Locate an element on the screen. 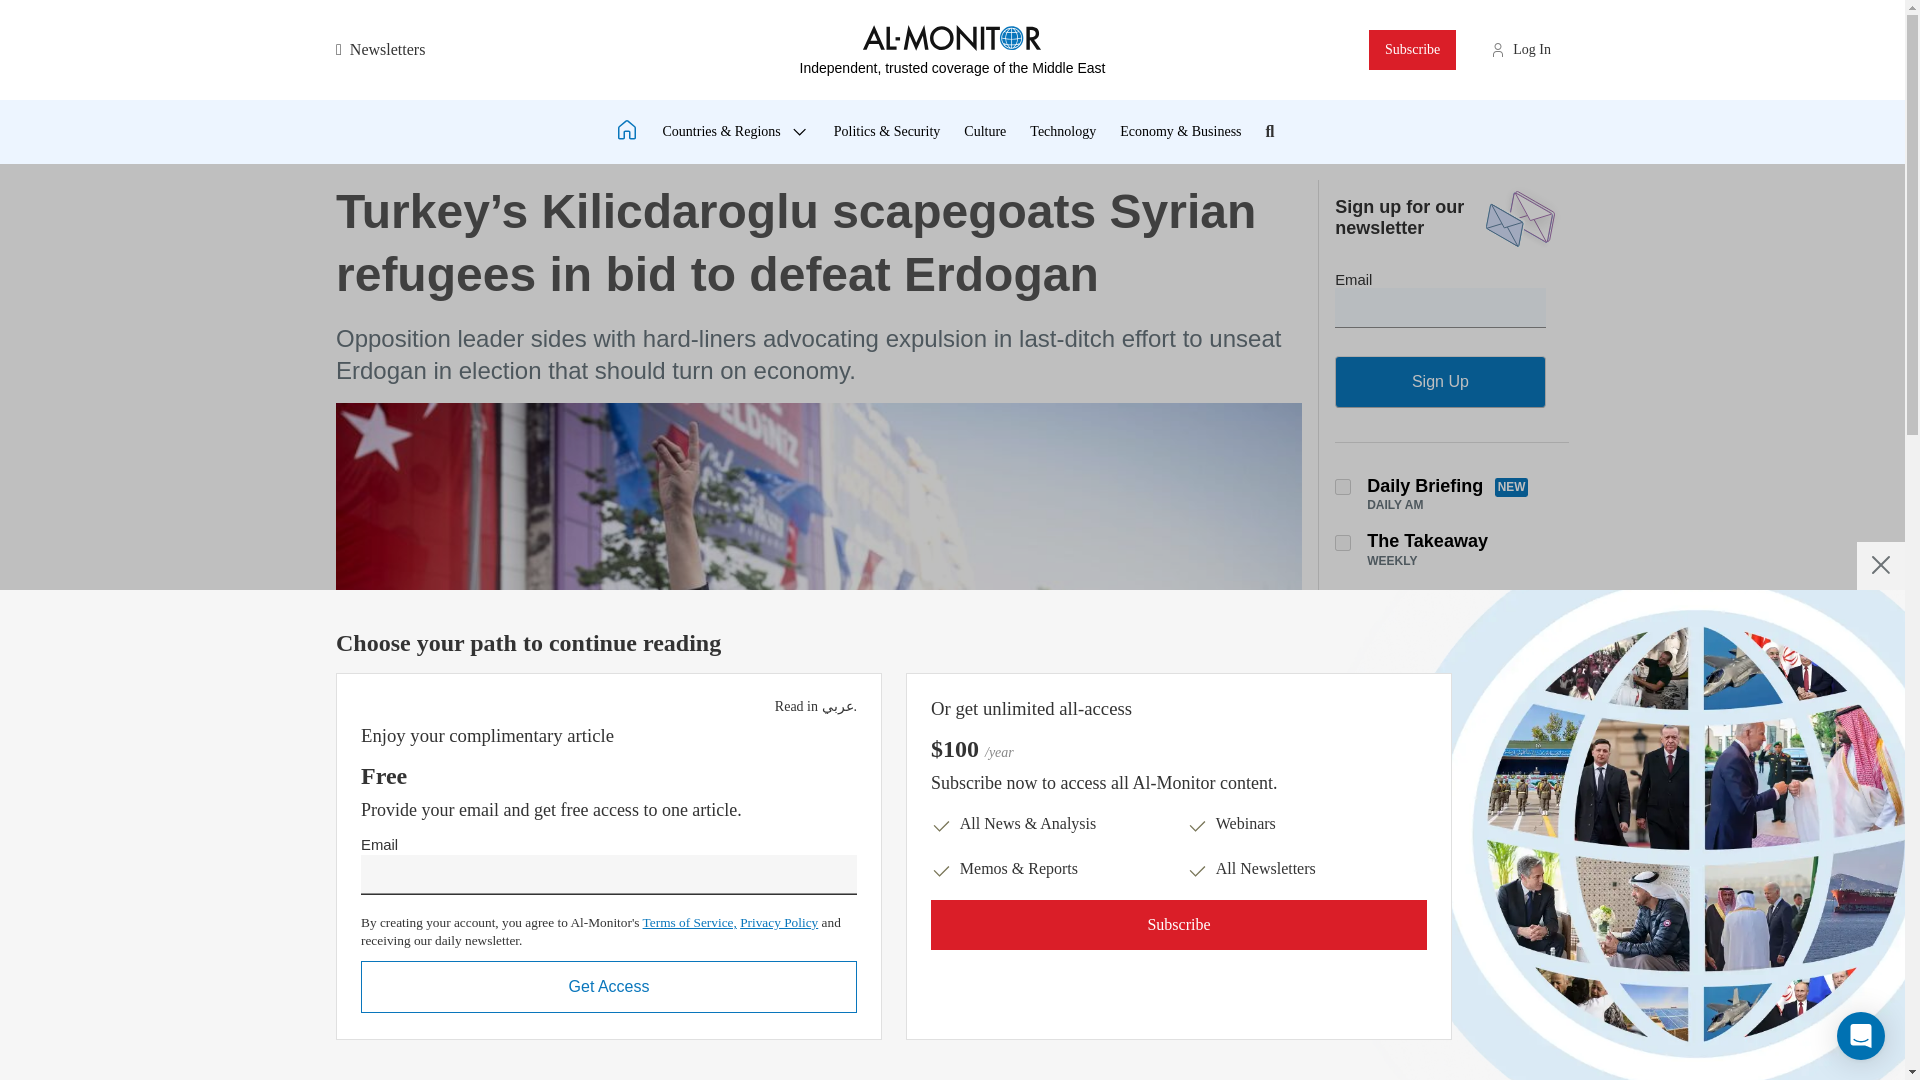 This screenshot has width=1920, height=1080. Log In is located at coordinates (1532, 50).